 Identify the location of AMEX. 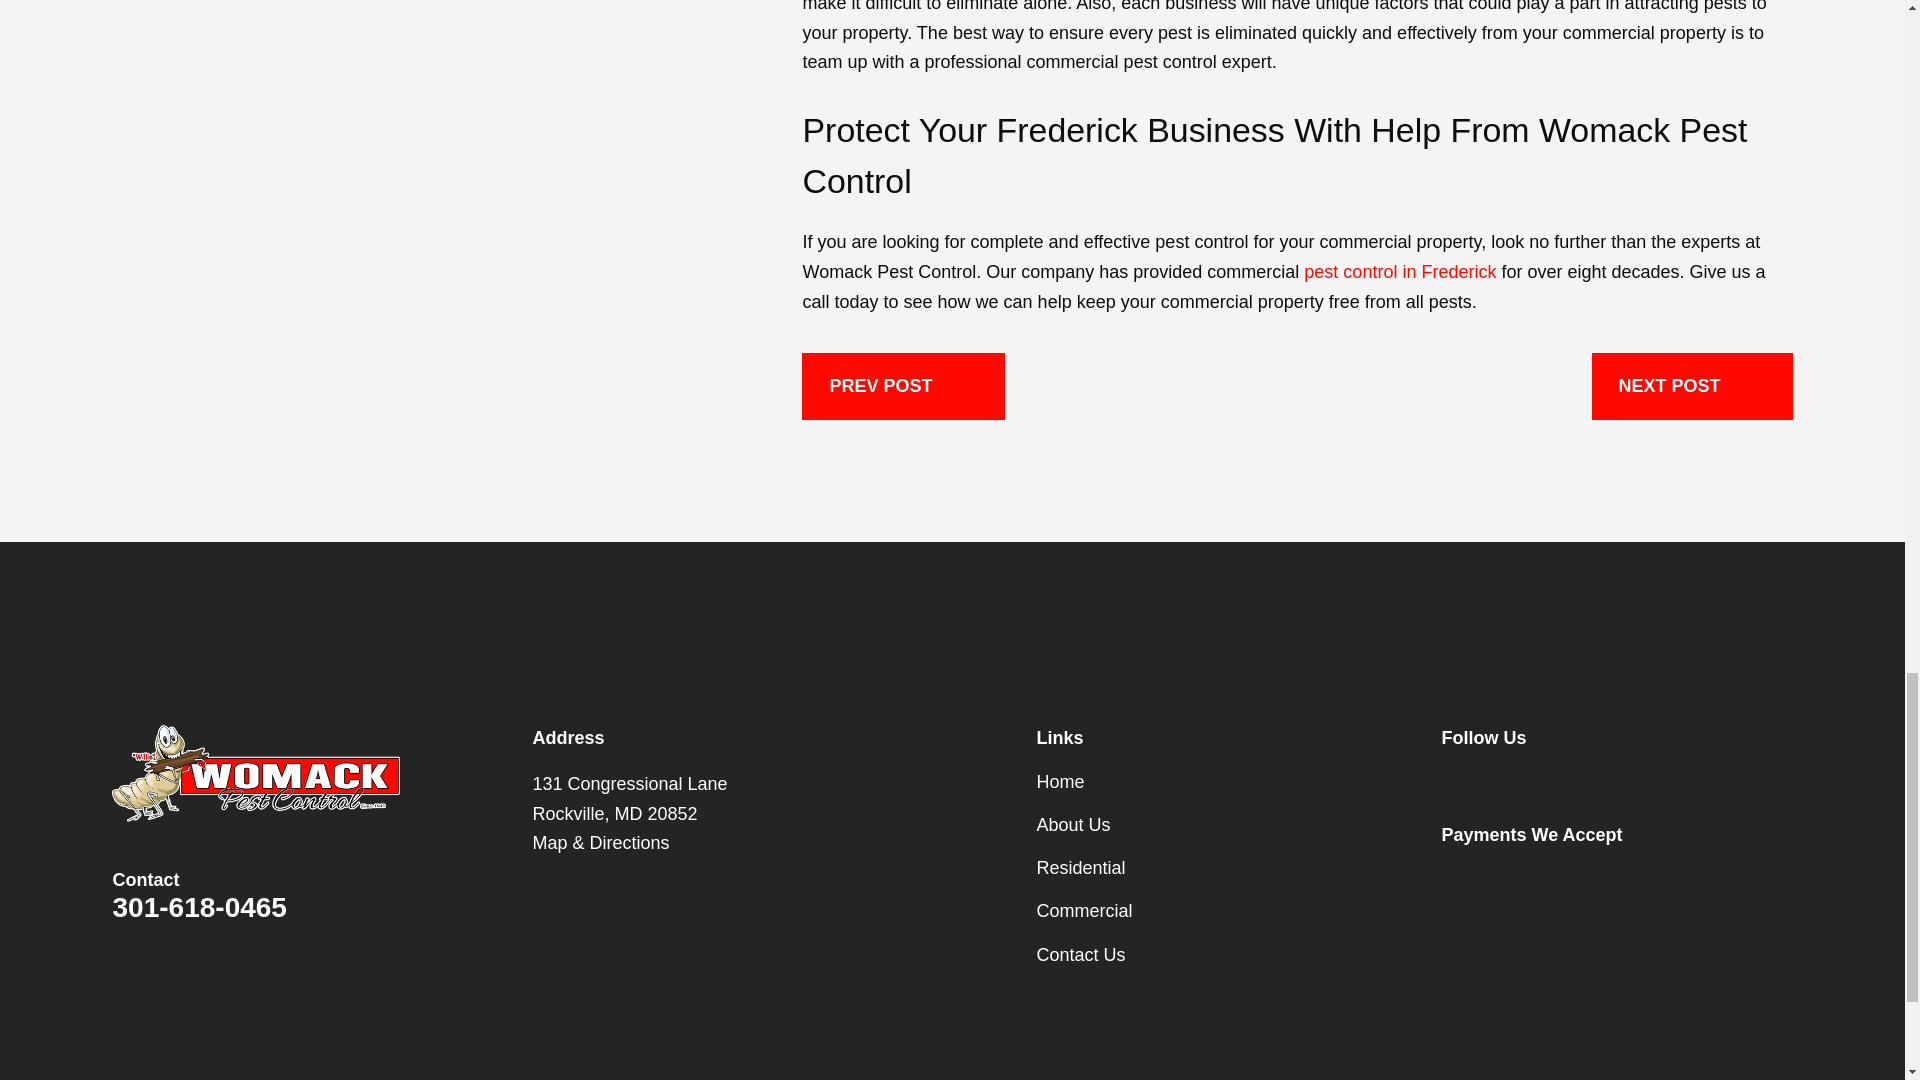
(1520, 880).